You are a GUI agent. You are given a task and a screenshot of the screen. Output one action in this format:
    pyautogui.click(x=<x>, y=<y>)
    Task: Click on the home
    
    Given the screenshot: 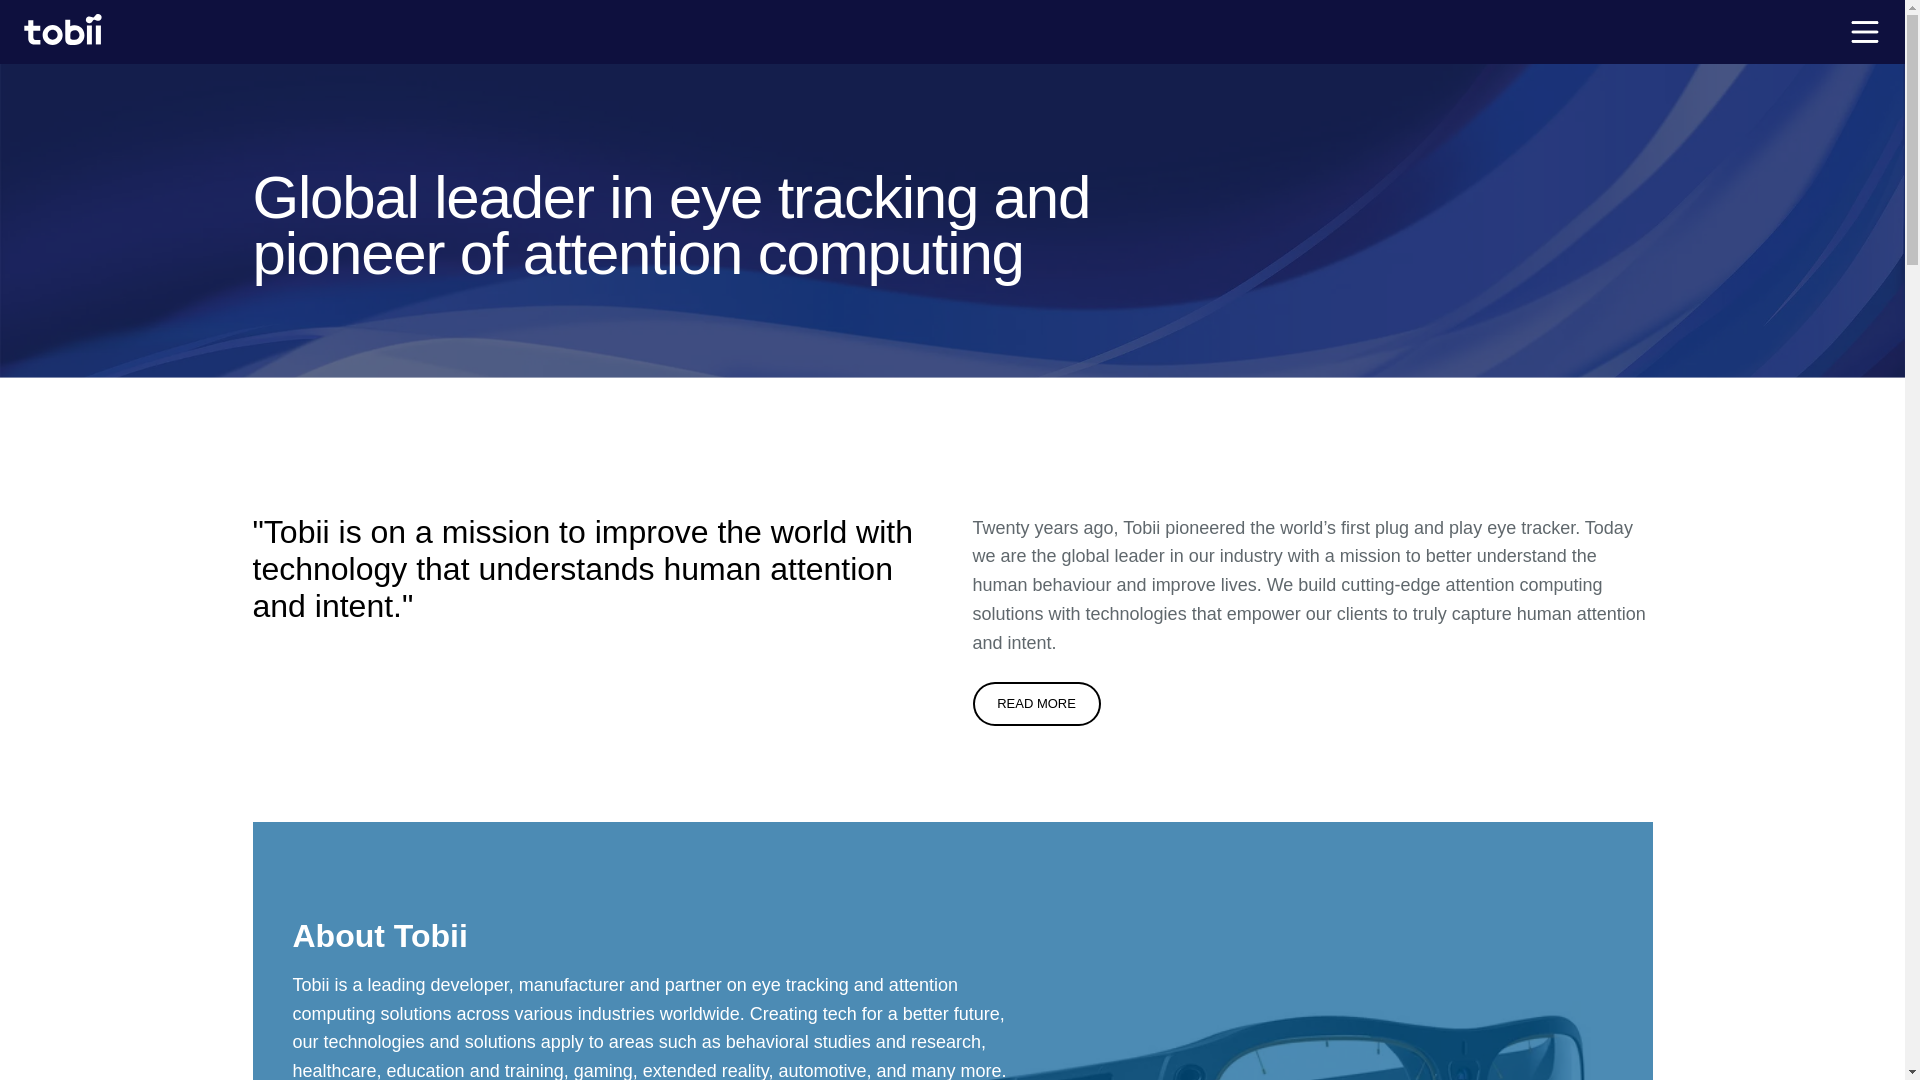 What is the action you would take?
    pyautogui.click(x=62, y=32)
    